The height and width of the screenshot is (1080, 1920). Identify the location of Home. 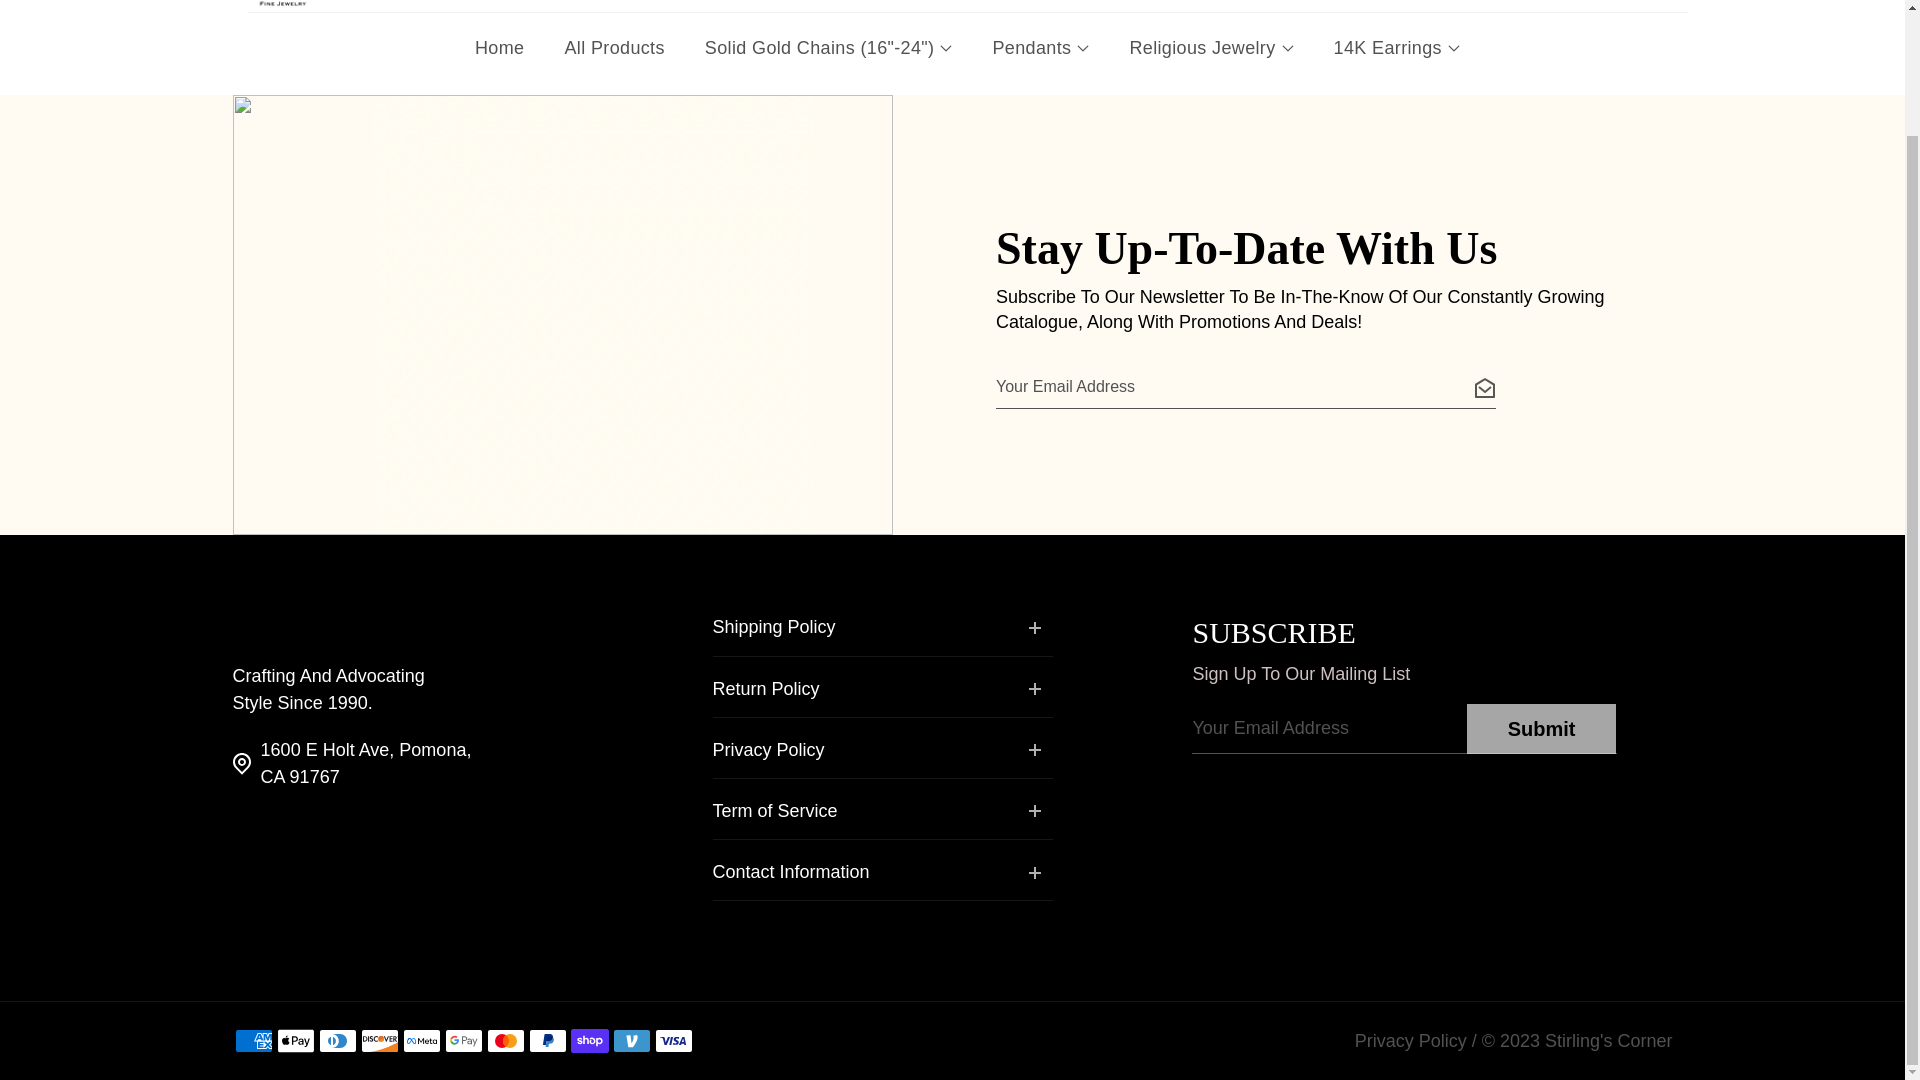
(499, 45).